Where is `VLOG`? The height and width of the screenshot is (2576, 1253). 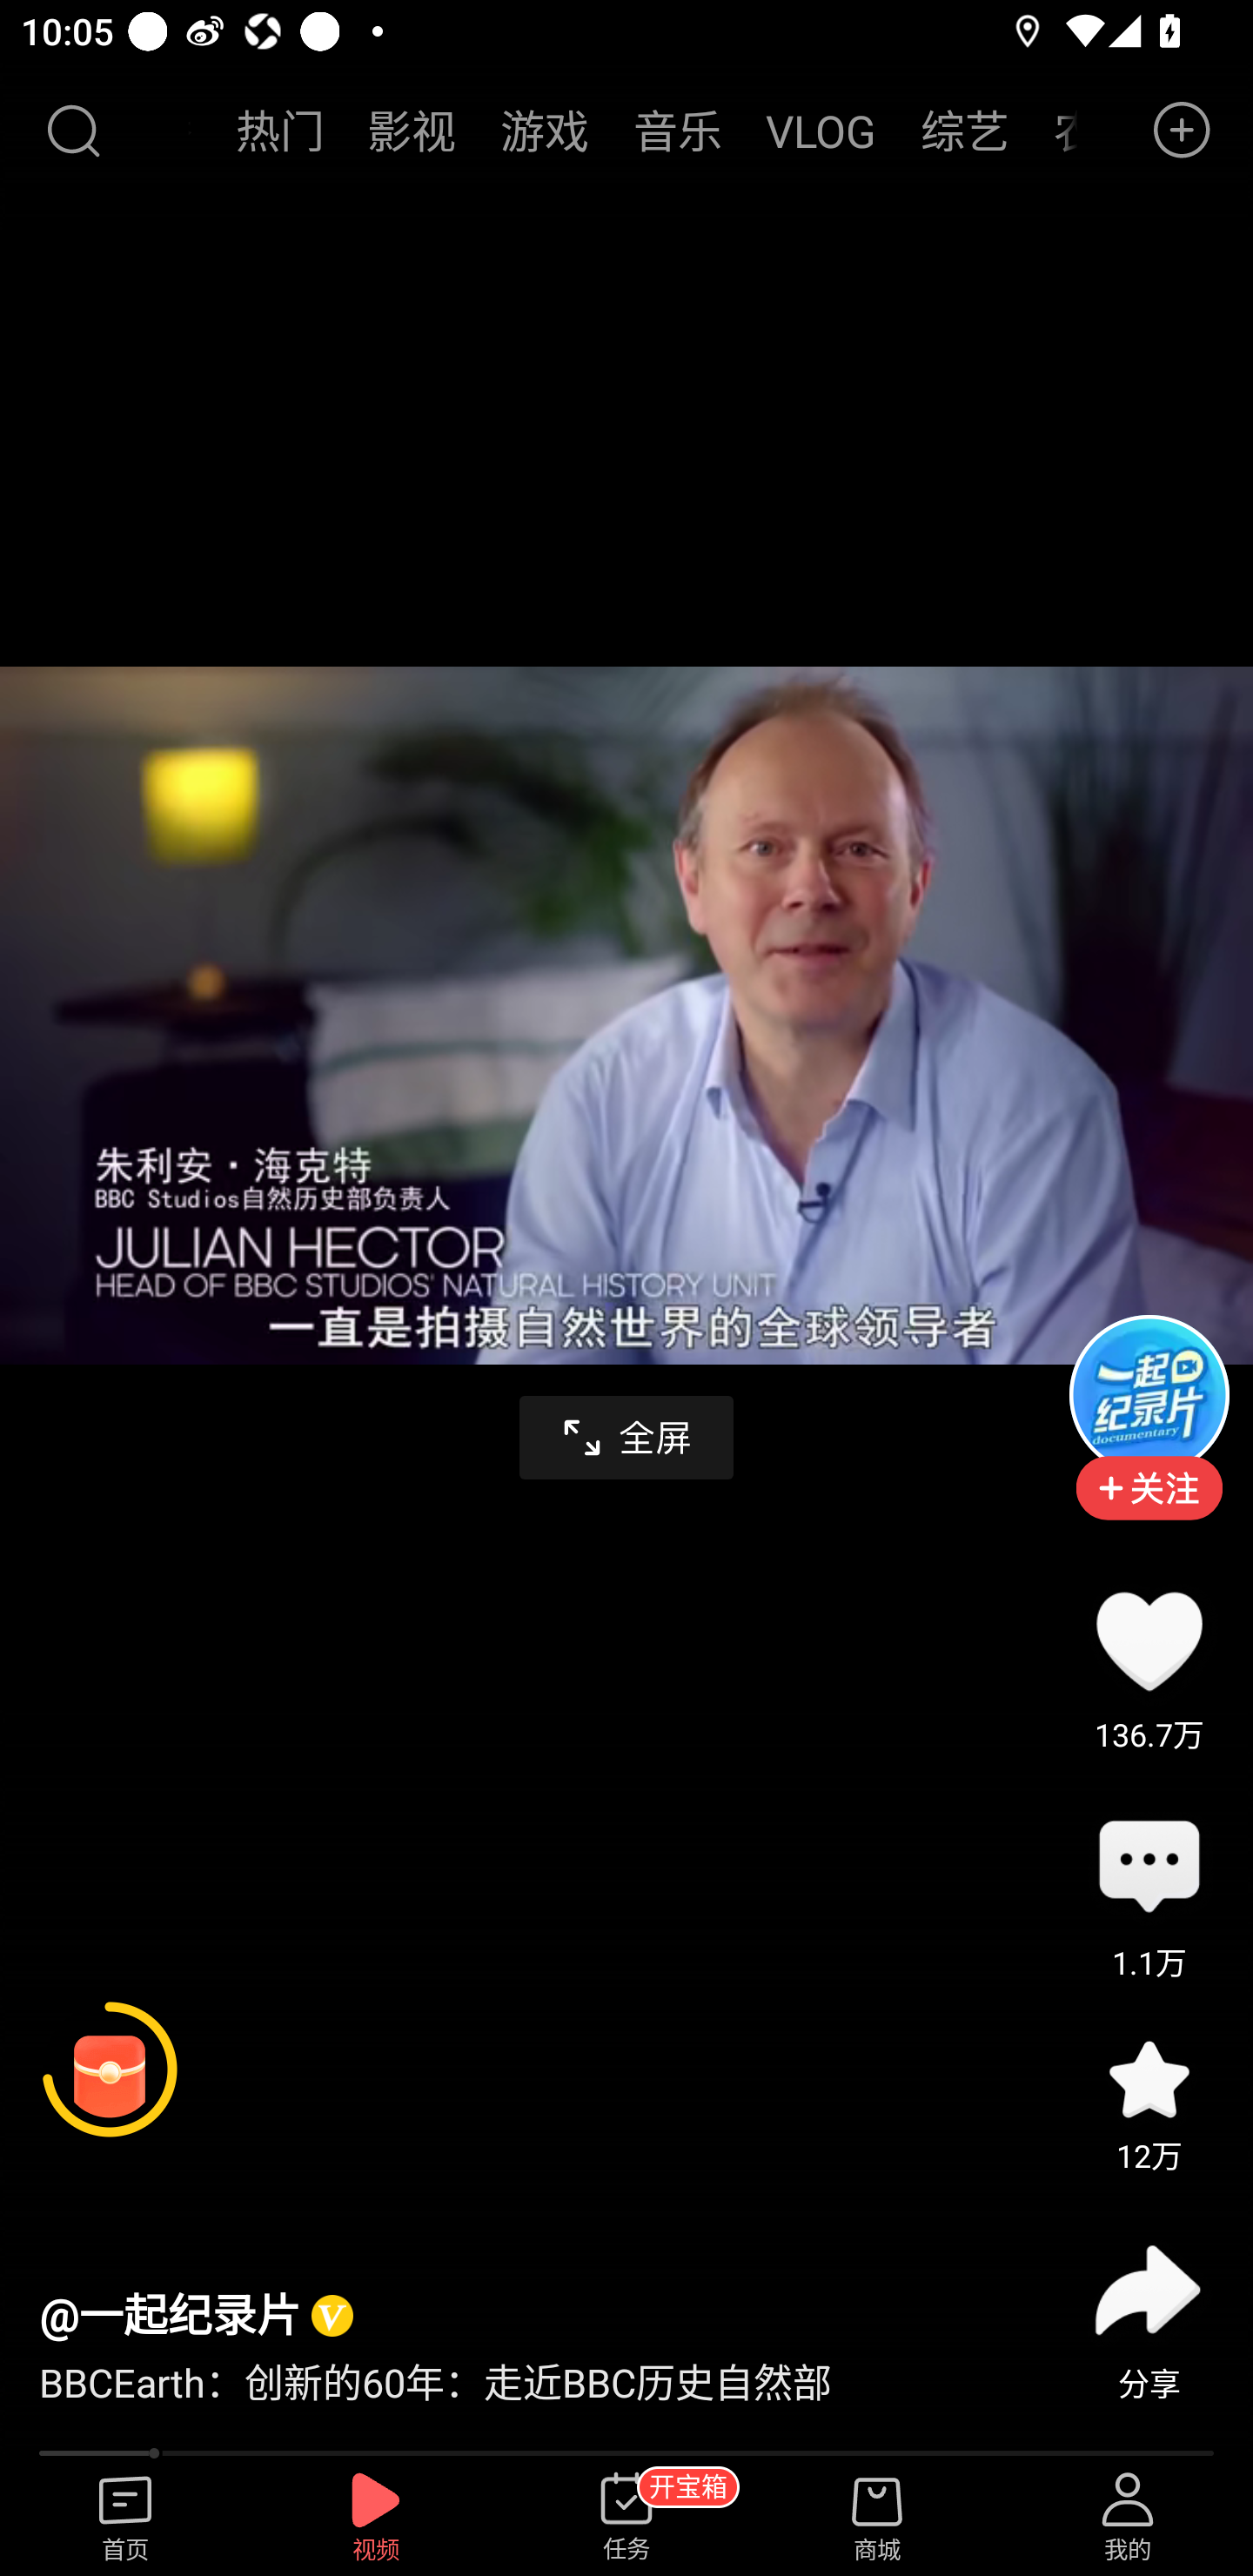
VLOG is located at coordinates (821, 130).